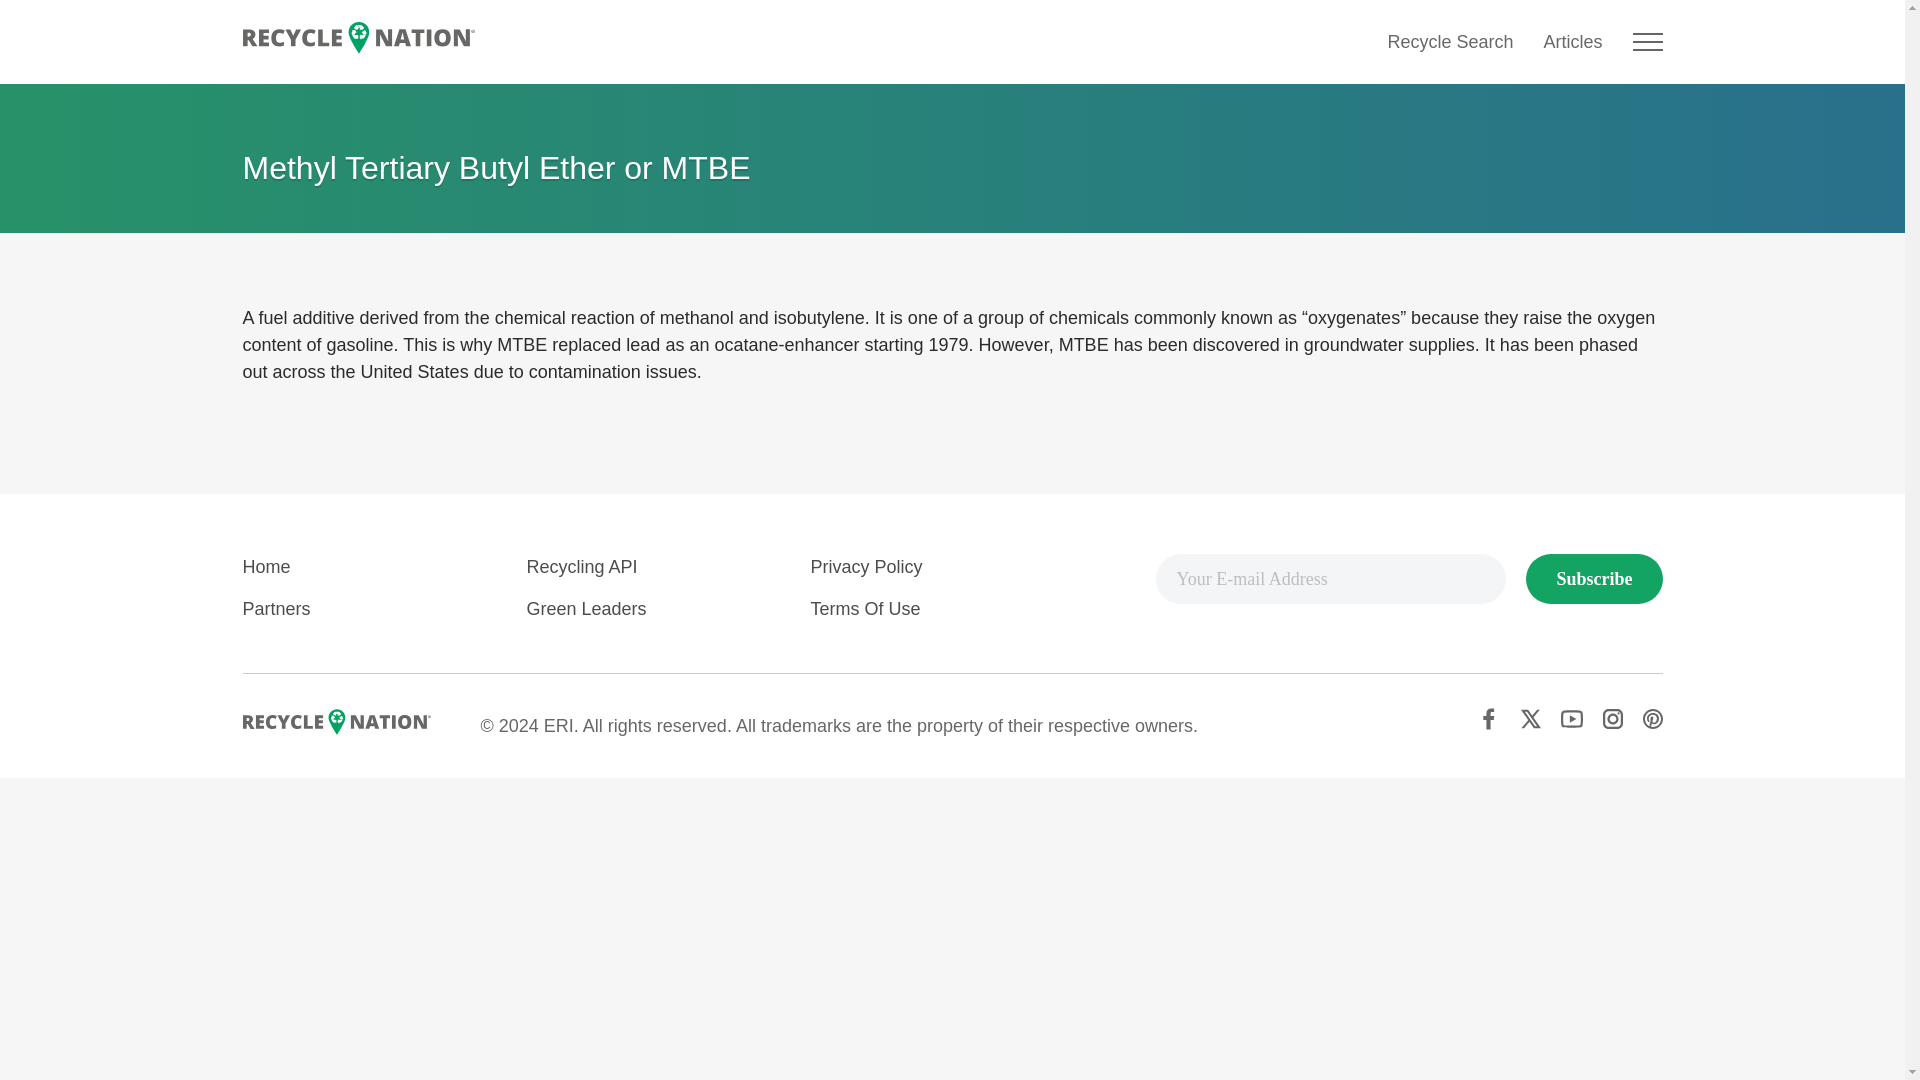  I want to click on Recycling API, so click(582, 566).